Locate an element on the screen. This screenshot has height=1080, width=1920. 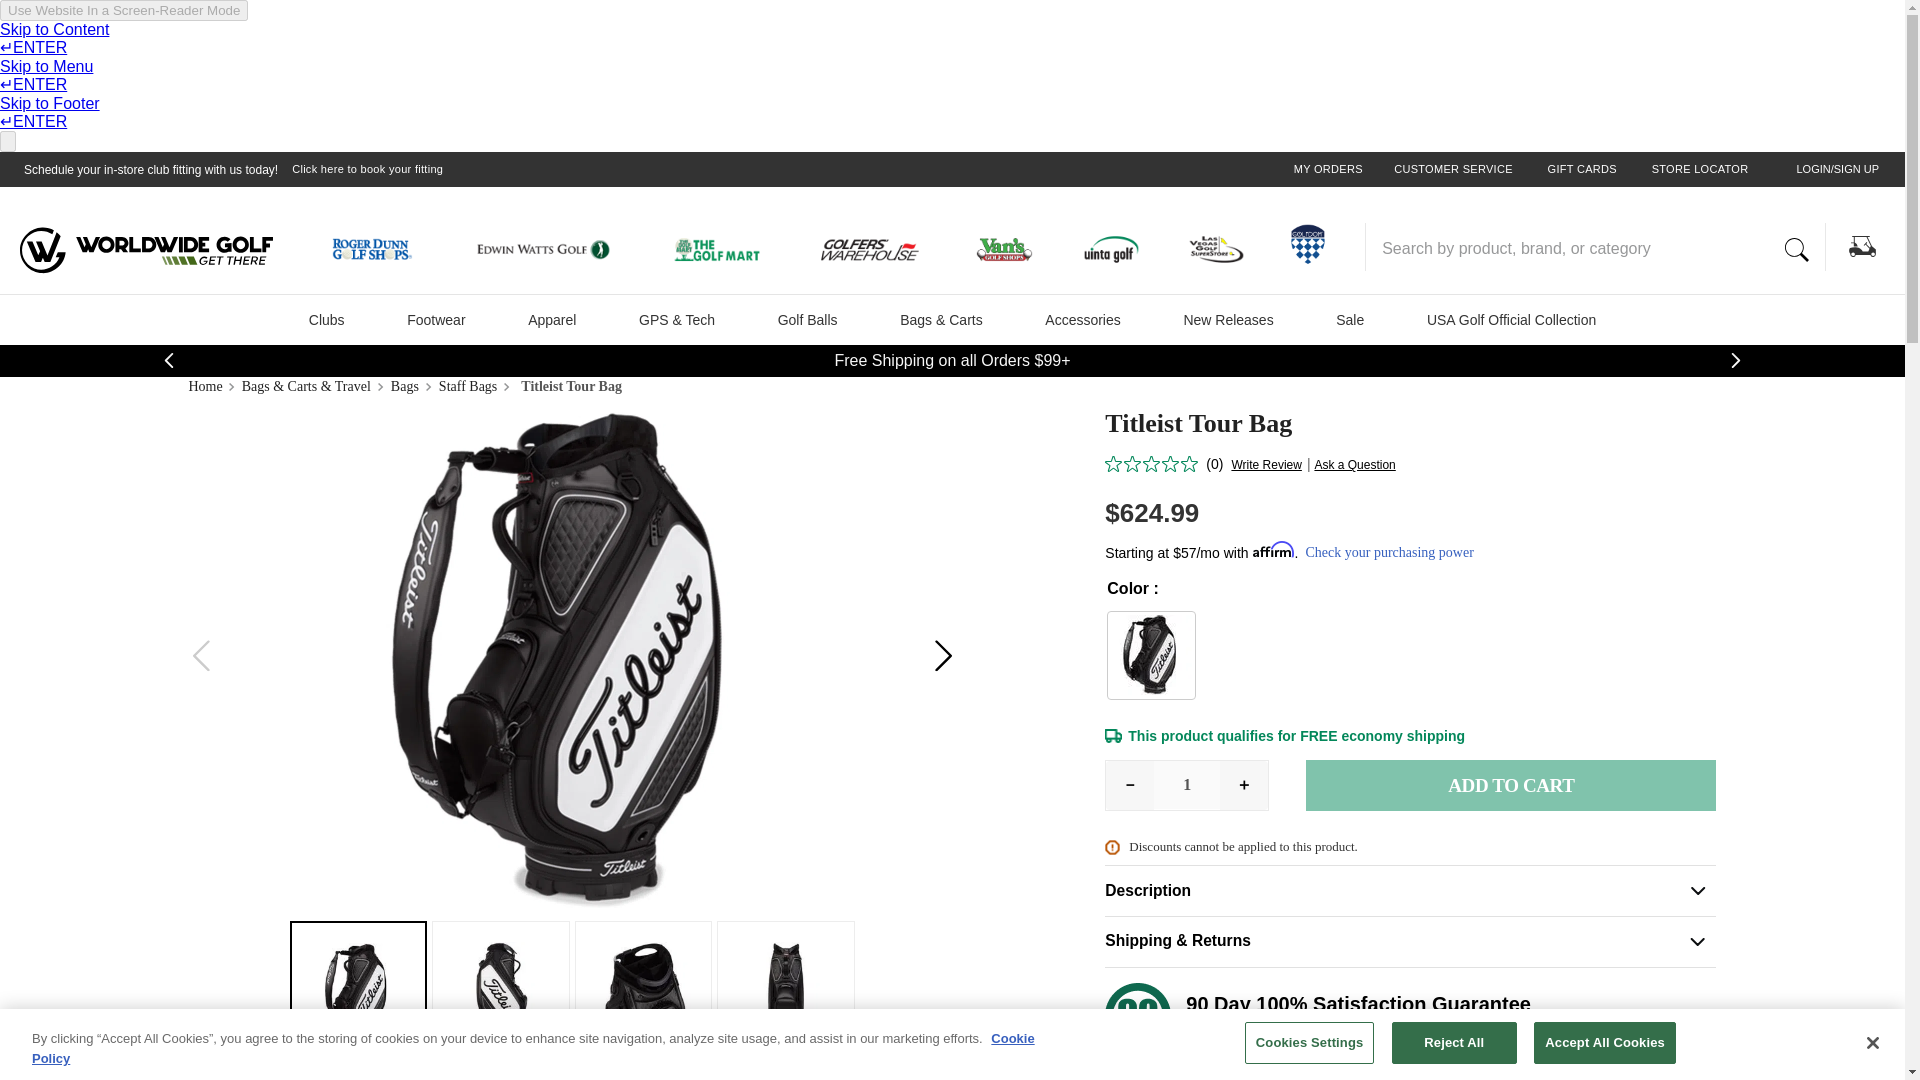
Footwear is located at coordinates (436, 319).